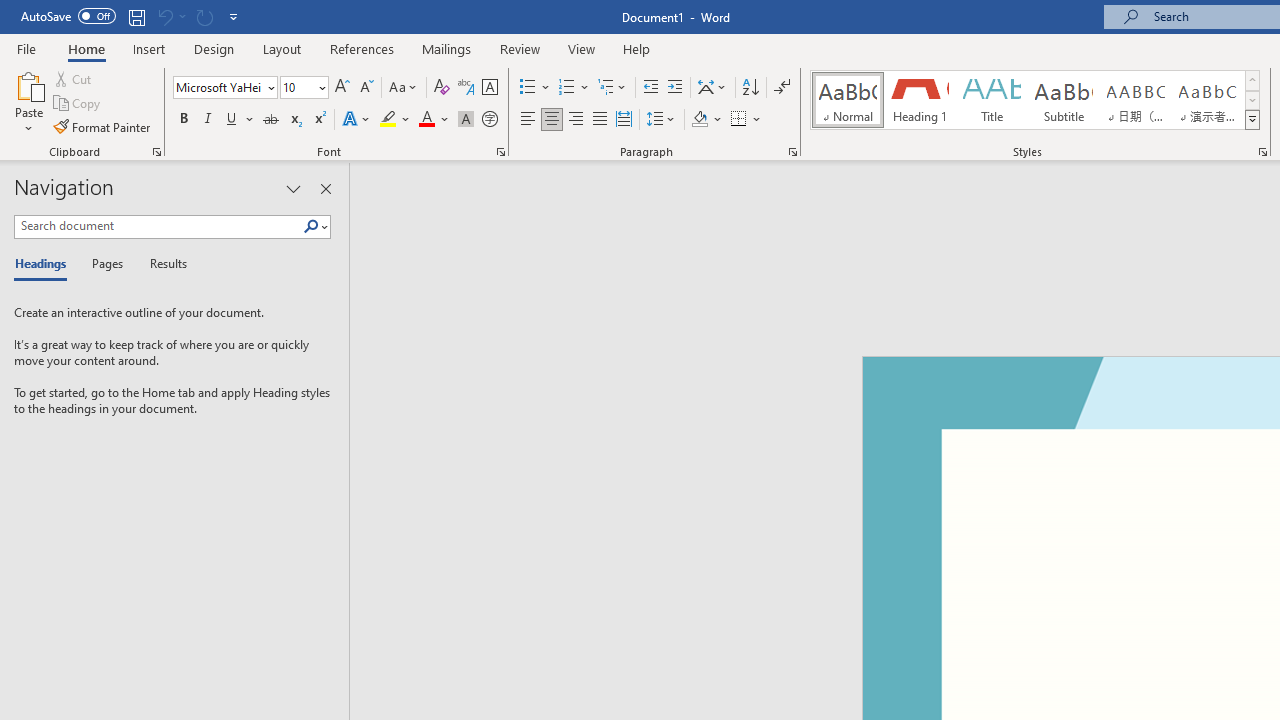 The image size is (1280, 720). Describe the element at coordinates (650, 88) in the screenshot. I see `Decrease Indent` at that location.